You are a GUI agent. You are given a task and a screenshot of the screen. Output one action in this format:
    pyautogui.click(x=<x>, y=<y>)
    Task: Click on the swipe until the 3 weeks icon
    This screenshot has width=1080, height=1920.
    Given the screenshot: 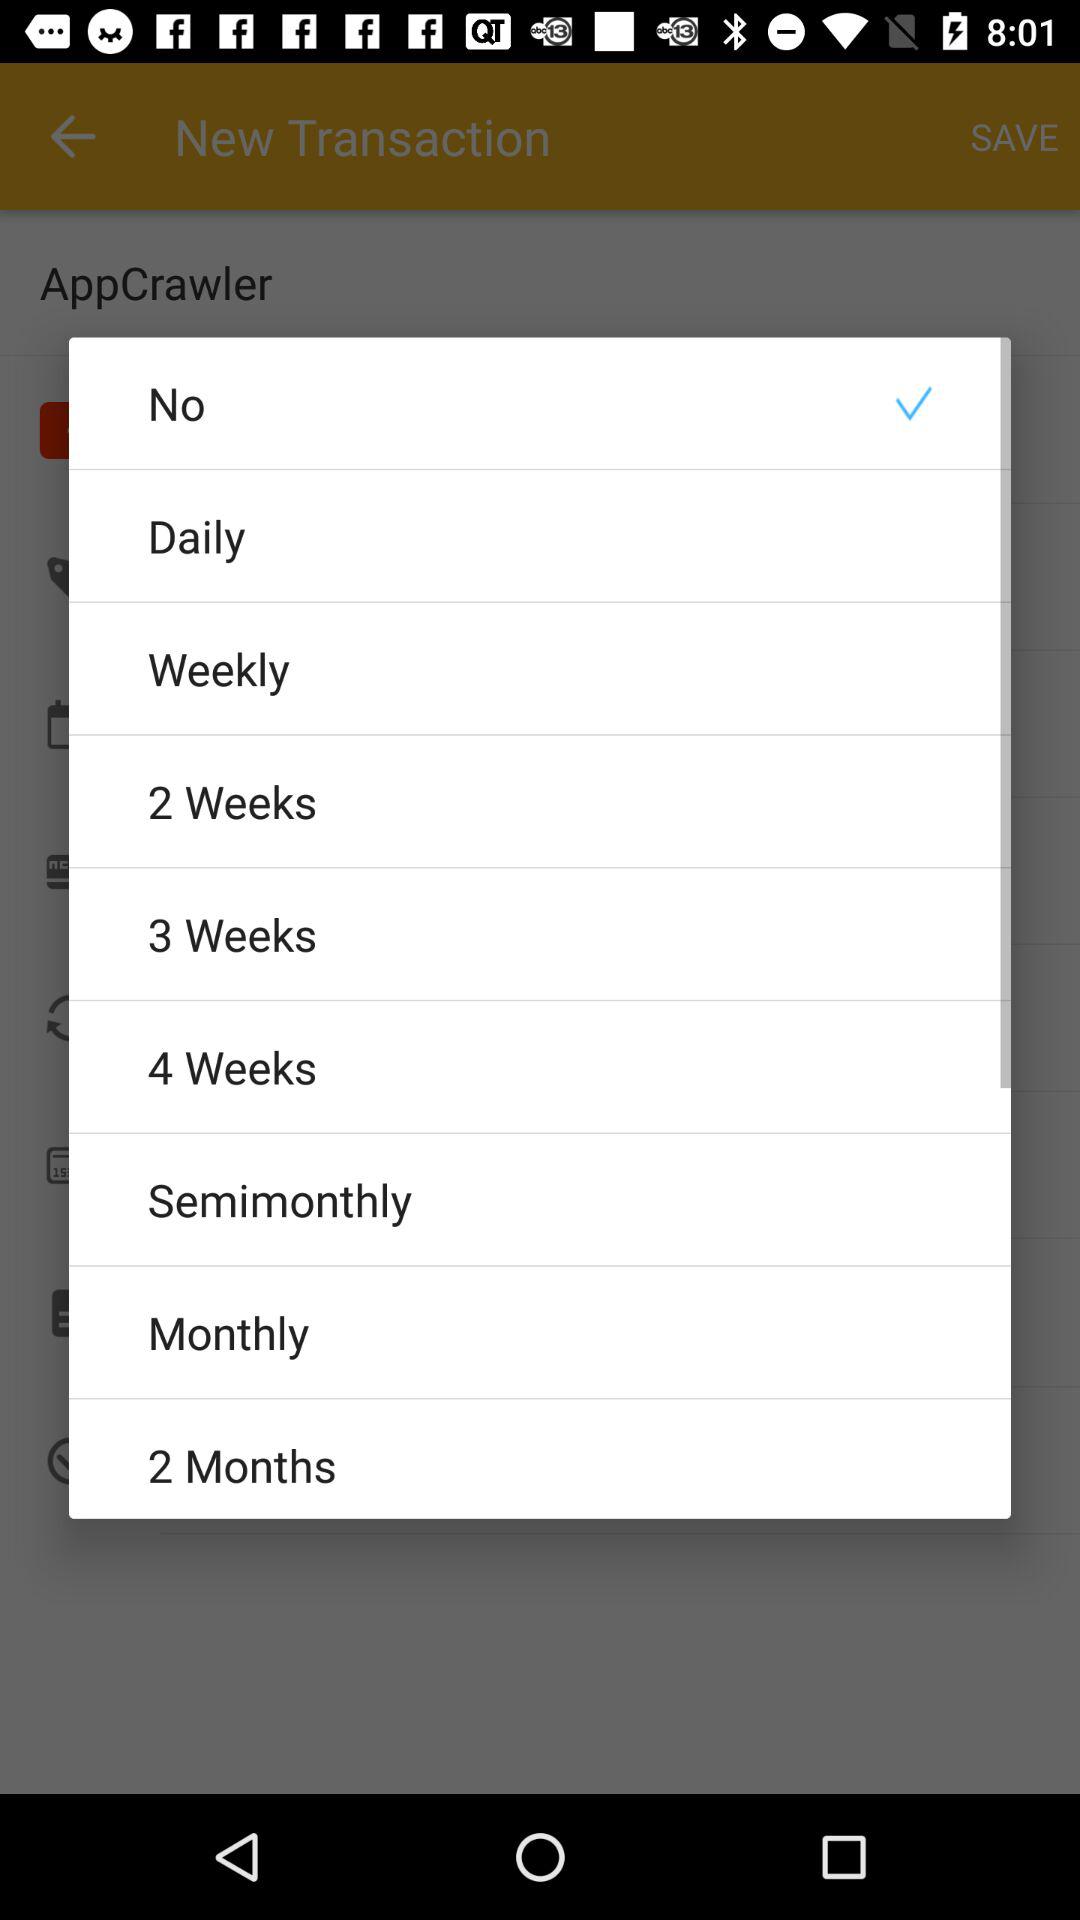 What is the action you would take?
    pyautogui.click(x=540, y=934)
    